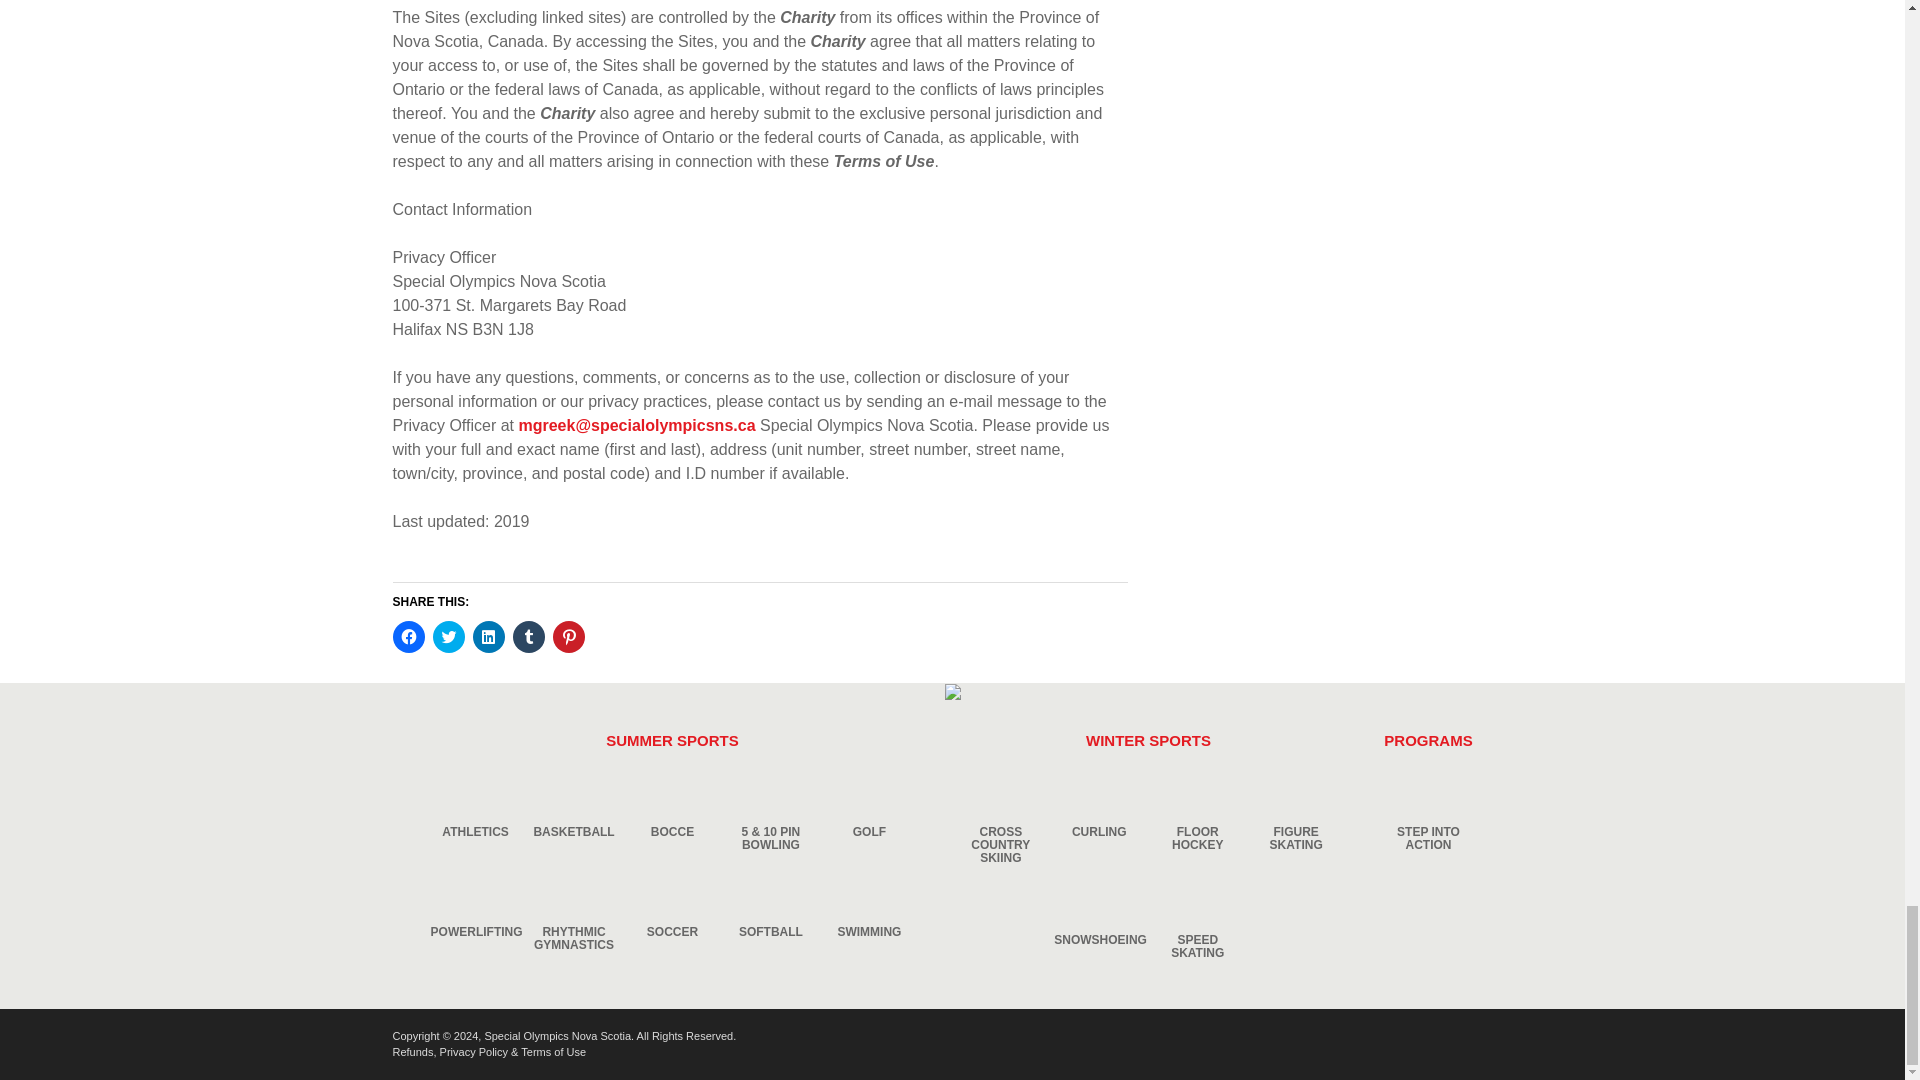  Describe the element at coordinates (408, 637) in the screenshot. I see `Click to share on Facebook` at that location.